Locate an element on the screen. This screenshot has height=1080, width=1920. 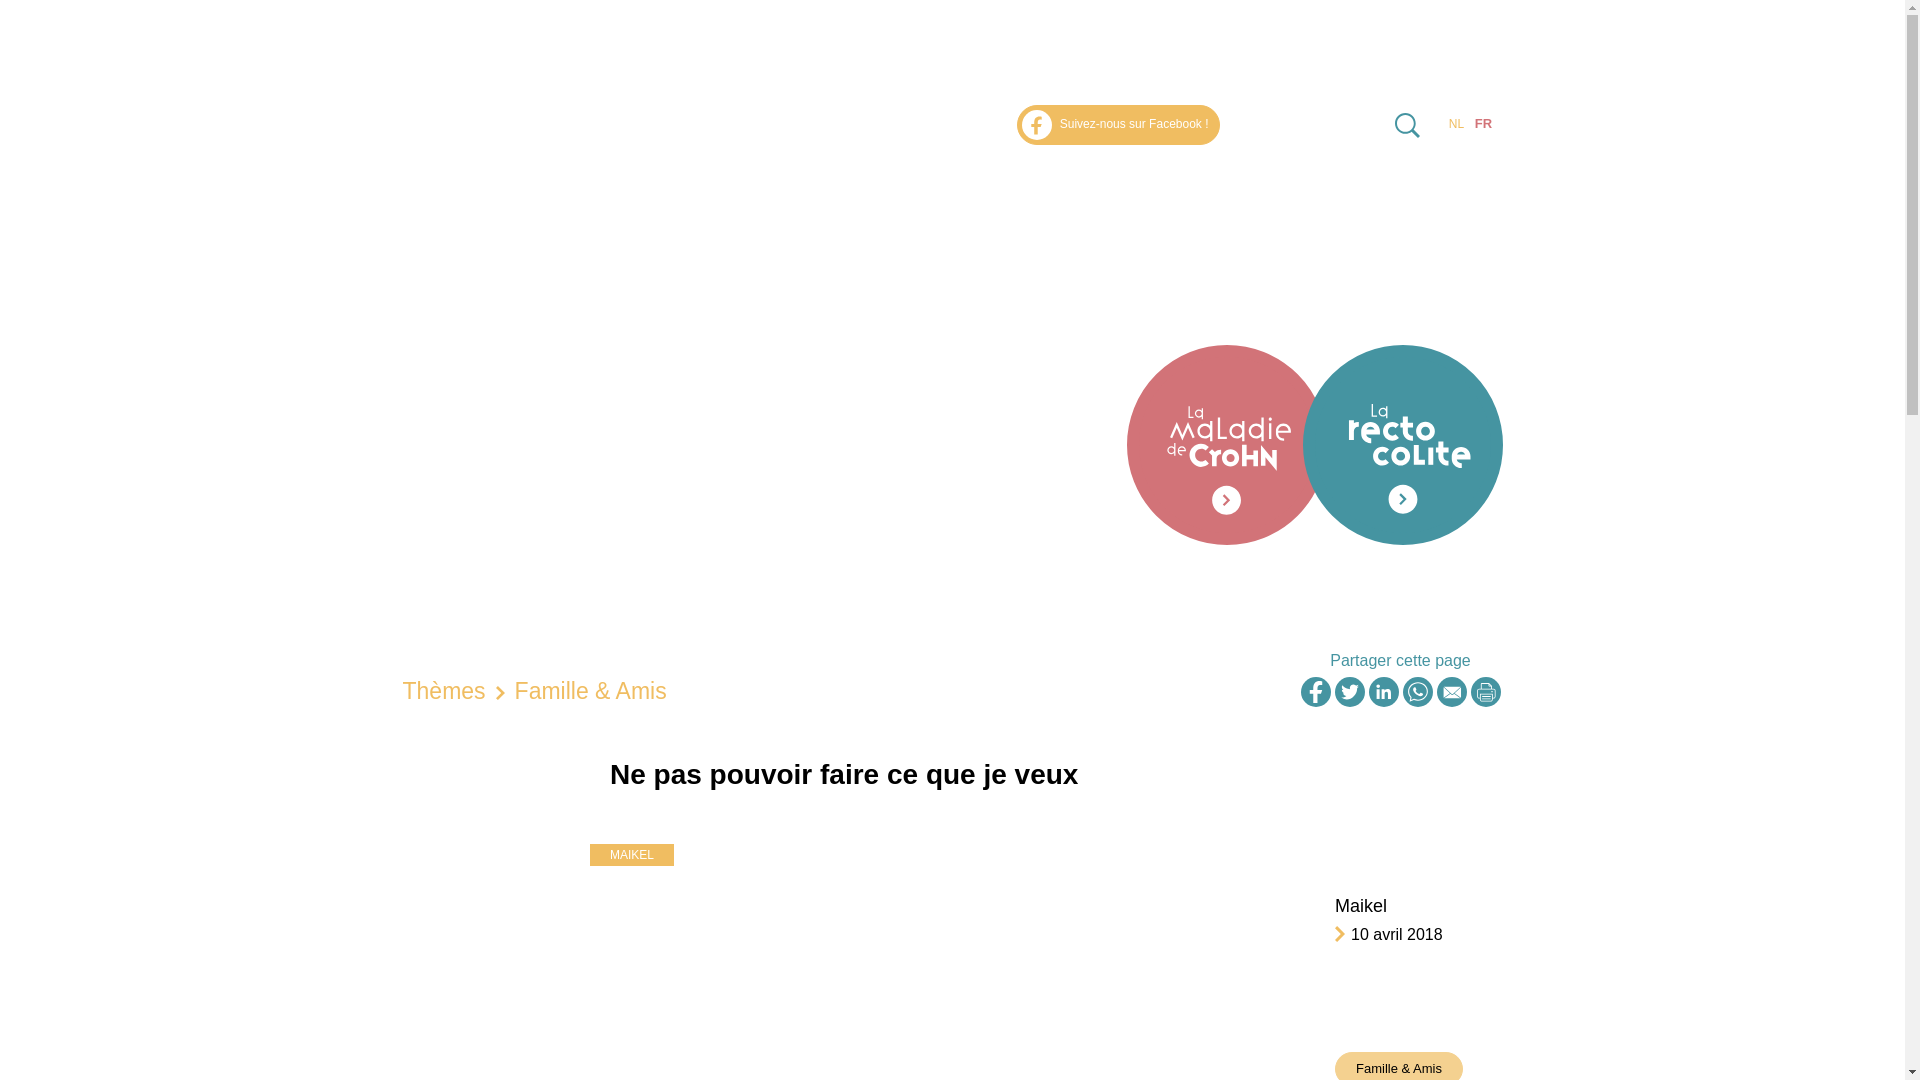
Rechercher is located at coordinates (1406, 125).